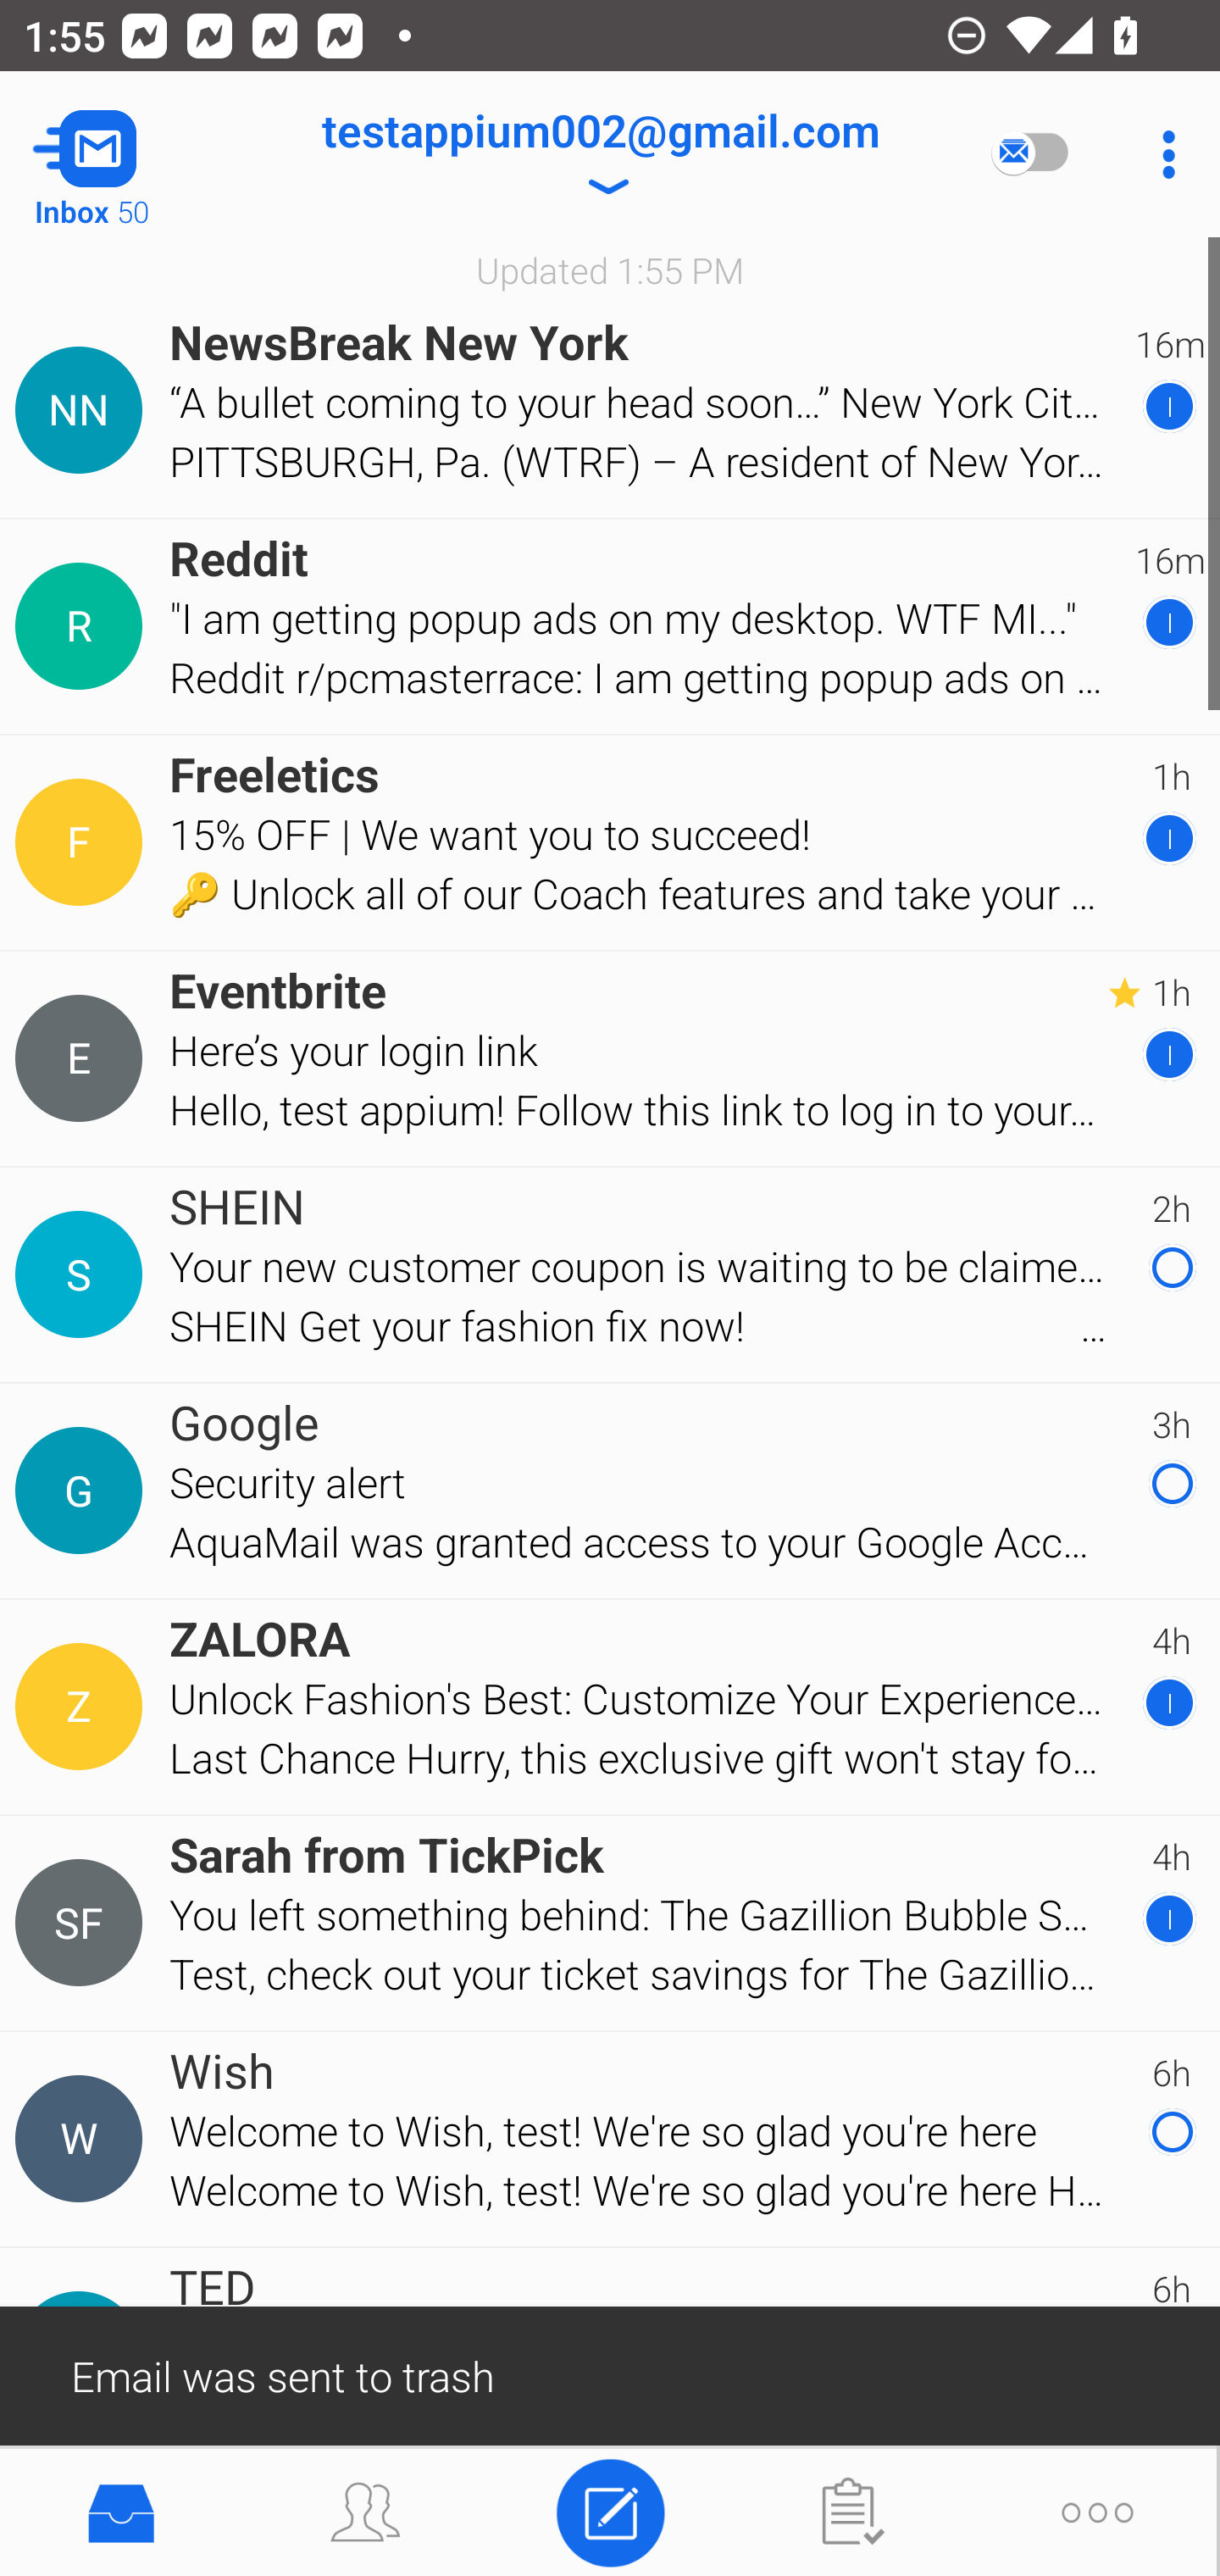  What do you see at coordinates (610, 2510) in the screenshot?
I see `Compose` at bounding box center [610, 2510].